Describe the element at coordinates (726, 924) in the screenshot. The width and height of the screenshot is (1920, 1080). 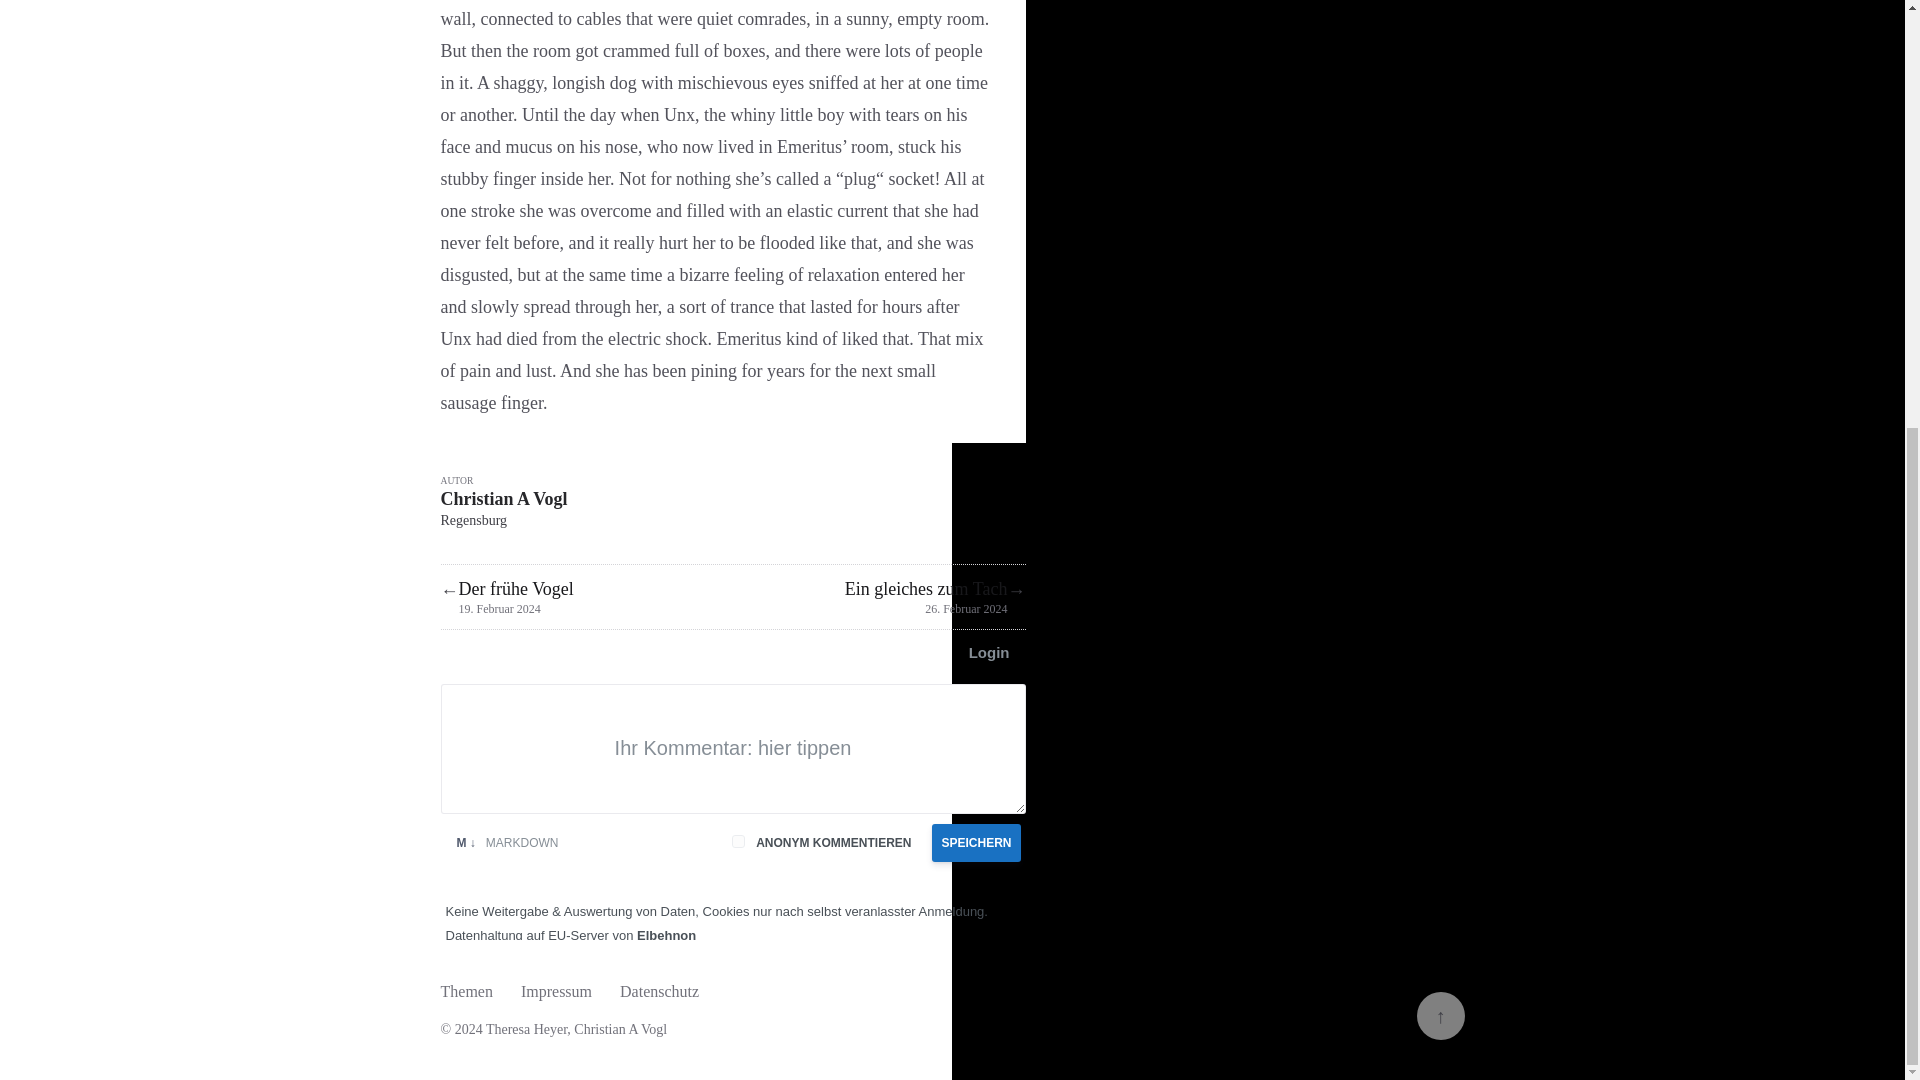
I see `Elbehnon` at that location.